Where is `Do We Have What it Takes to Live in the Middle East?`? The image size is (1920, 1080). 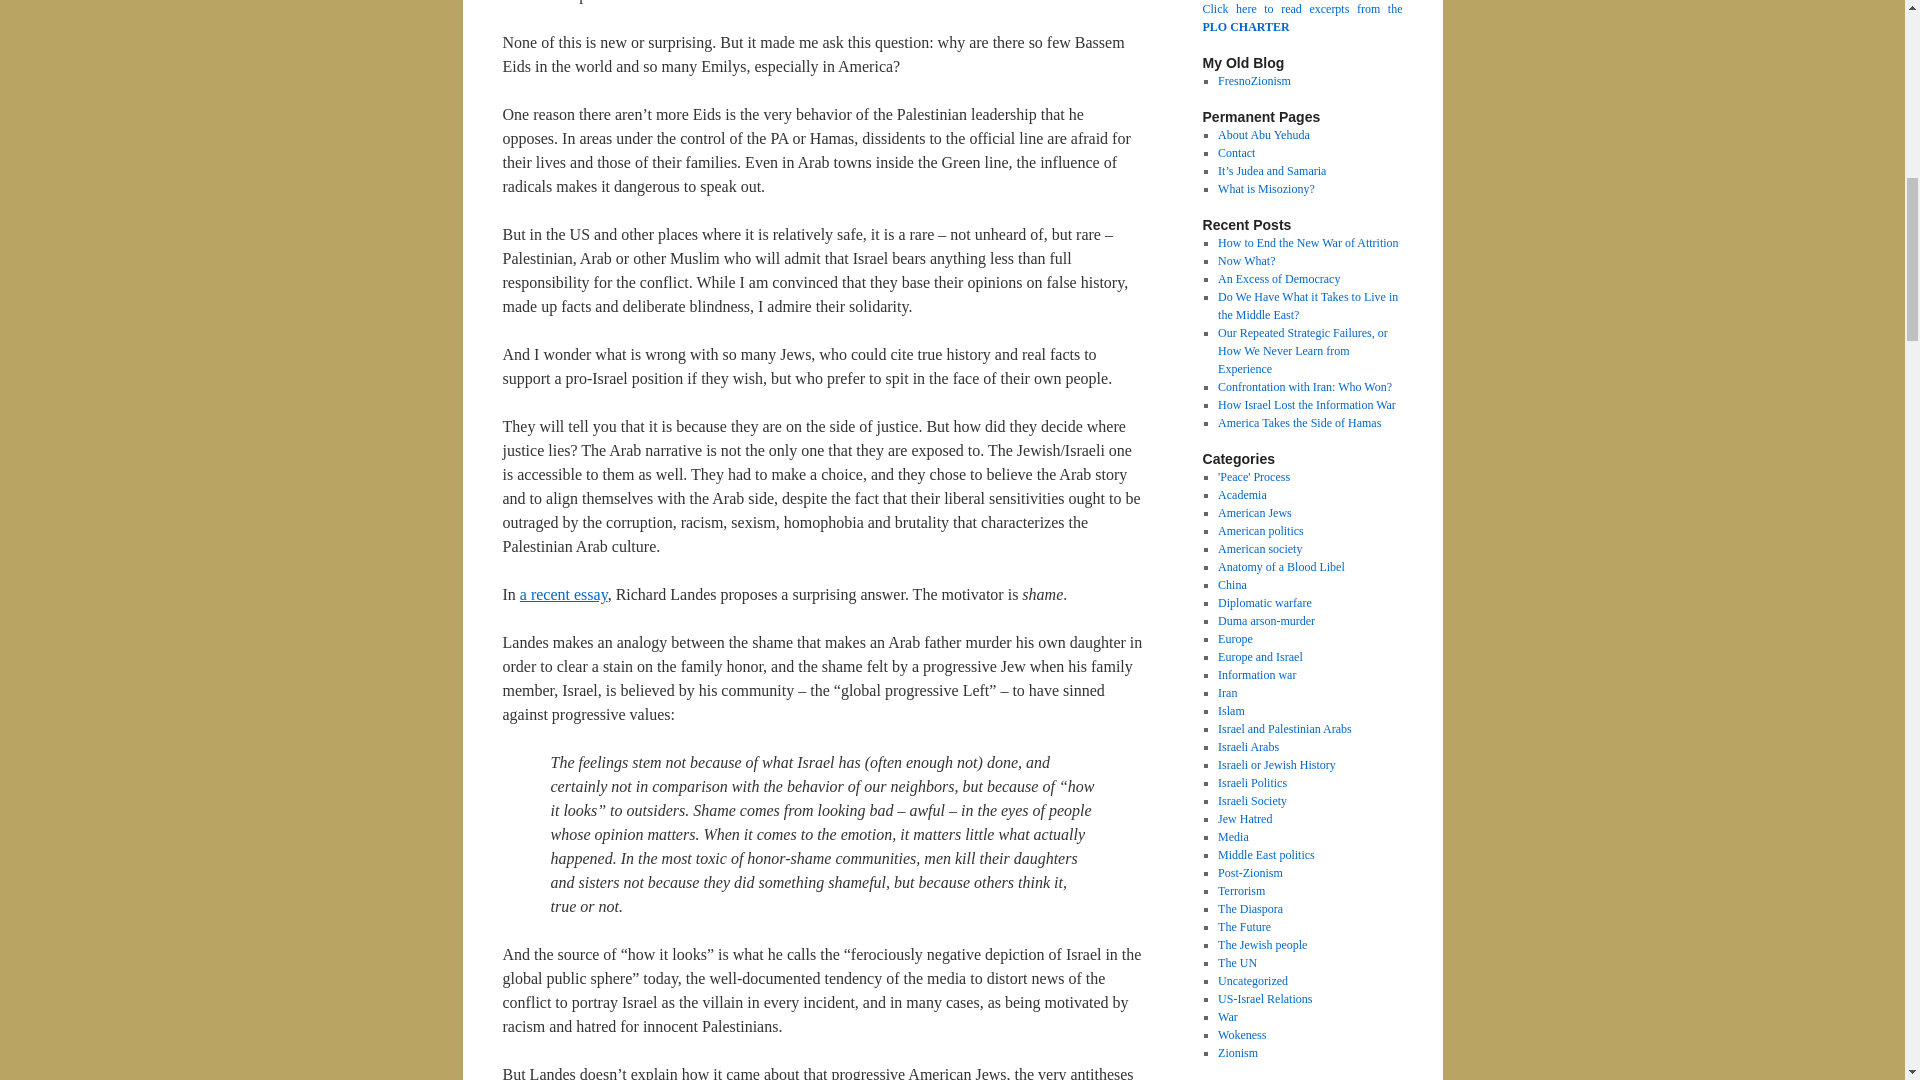 Do We Have What it Takes to Live in the Middle East? is located at coordinates (1307, 306).